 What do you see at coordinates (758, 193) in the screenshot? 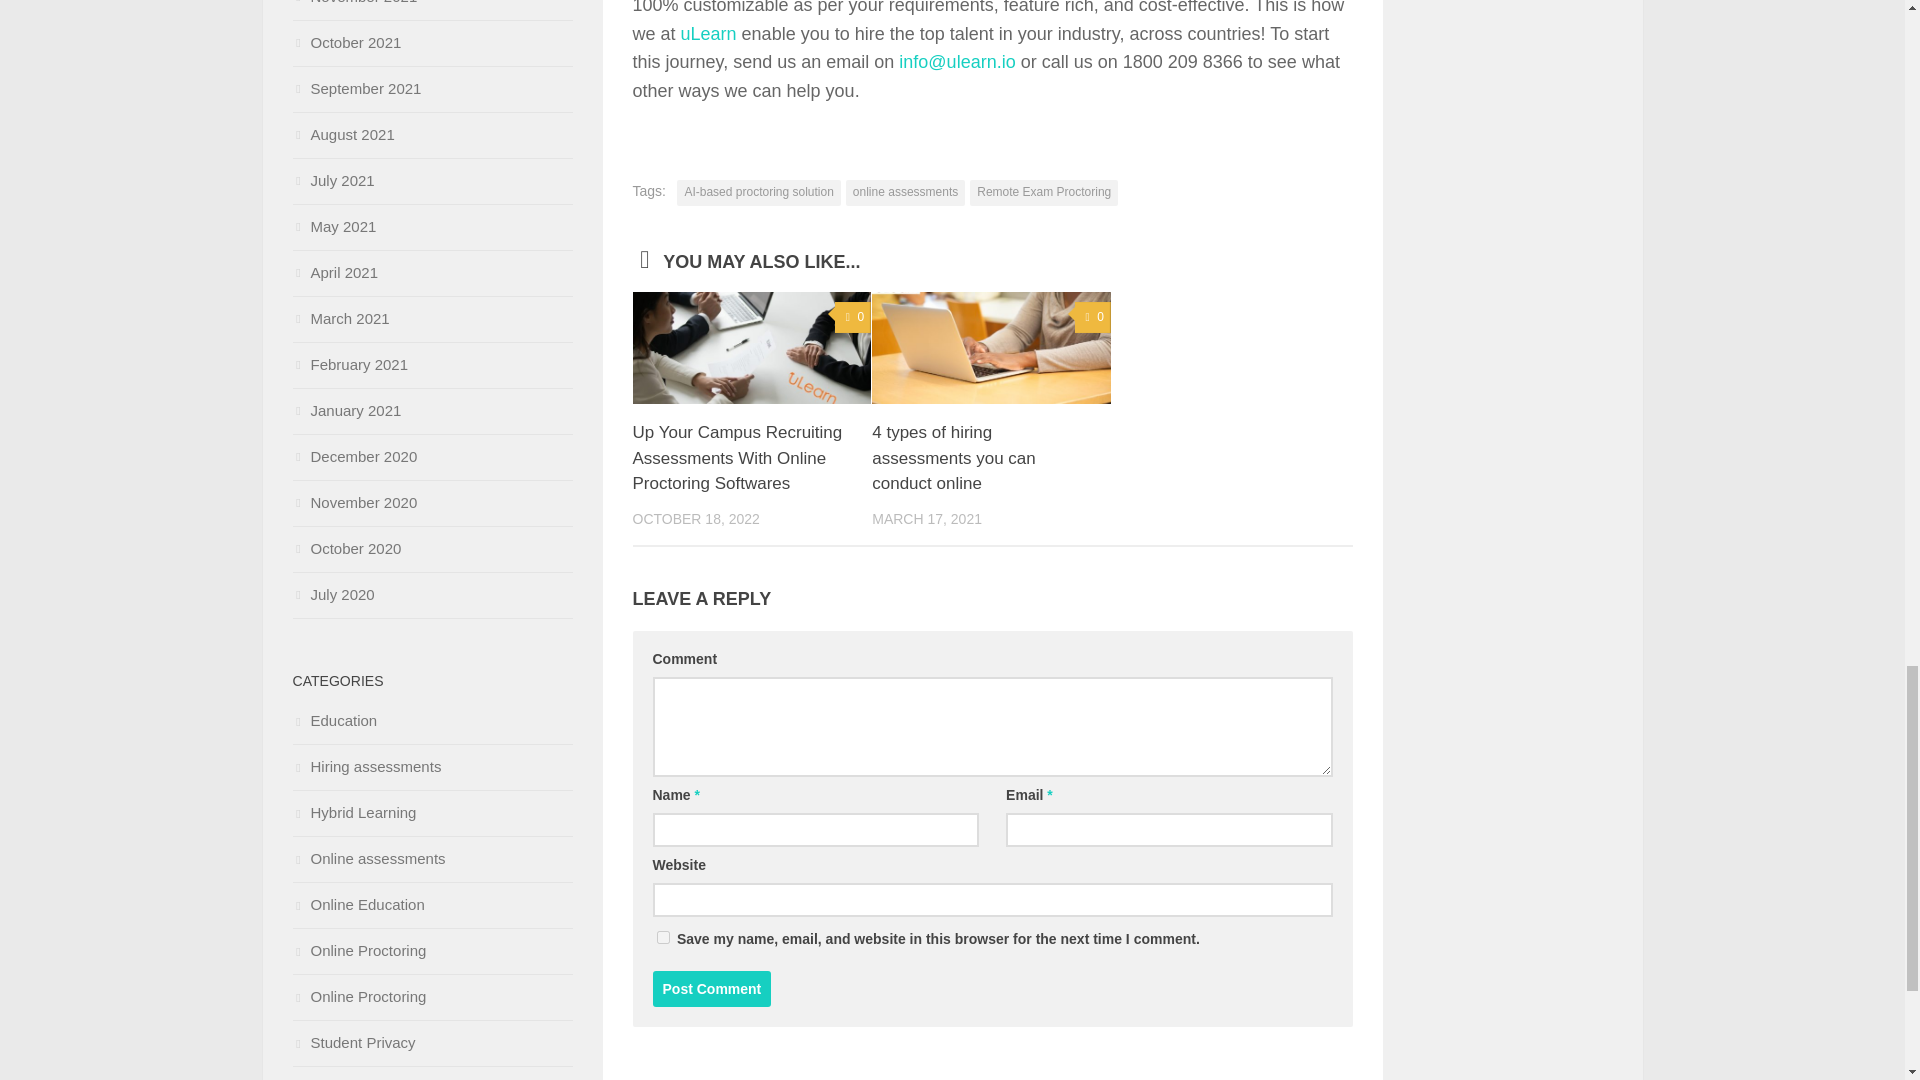
I see `AI-based proctoring solution` at bounding box center [758, 193].